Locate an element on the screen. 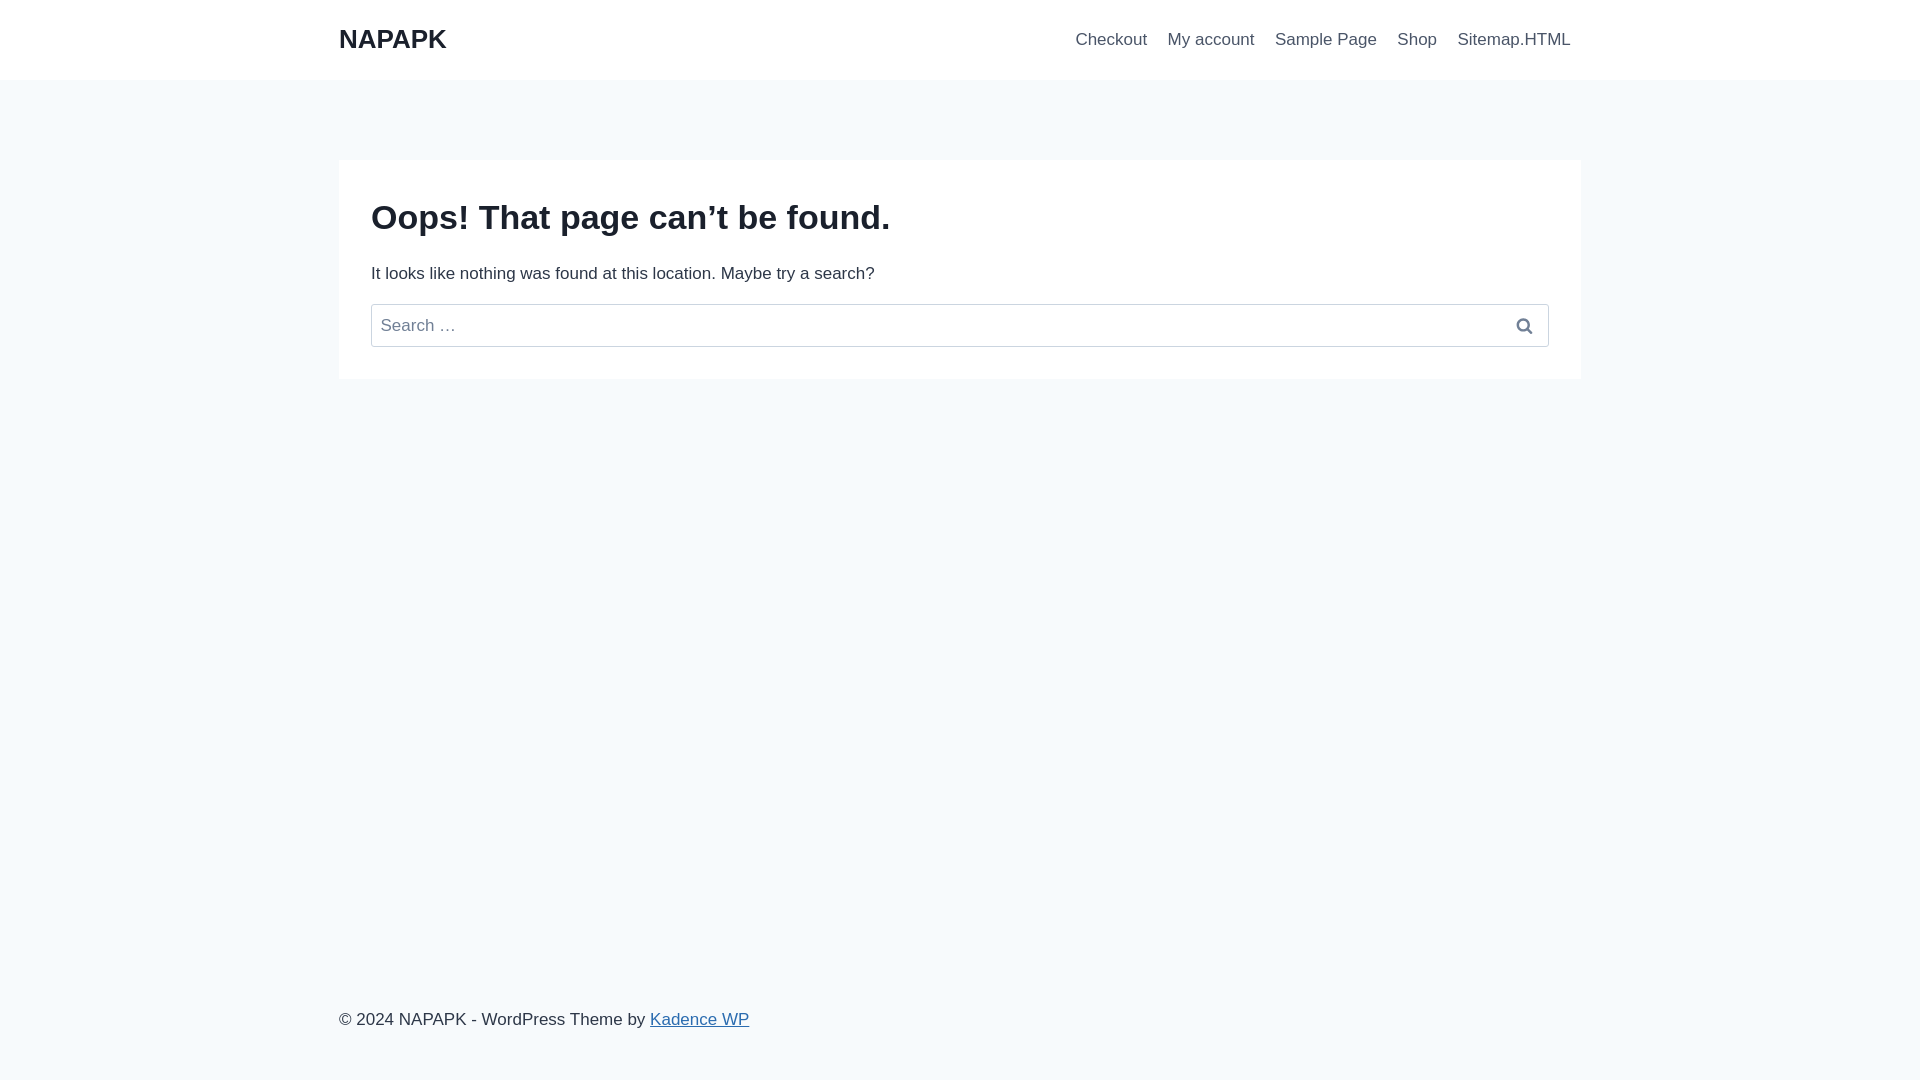  Shop is located at coordinates (1416, 40).